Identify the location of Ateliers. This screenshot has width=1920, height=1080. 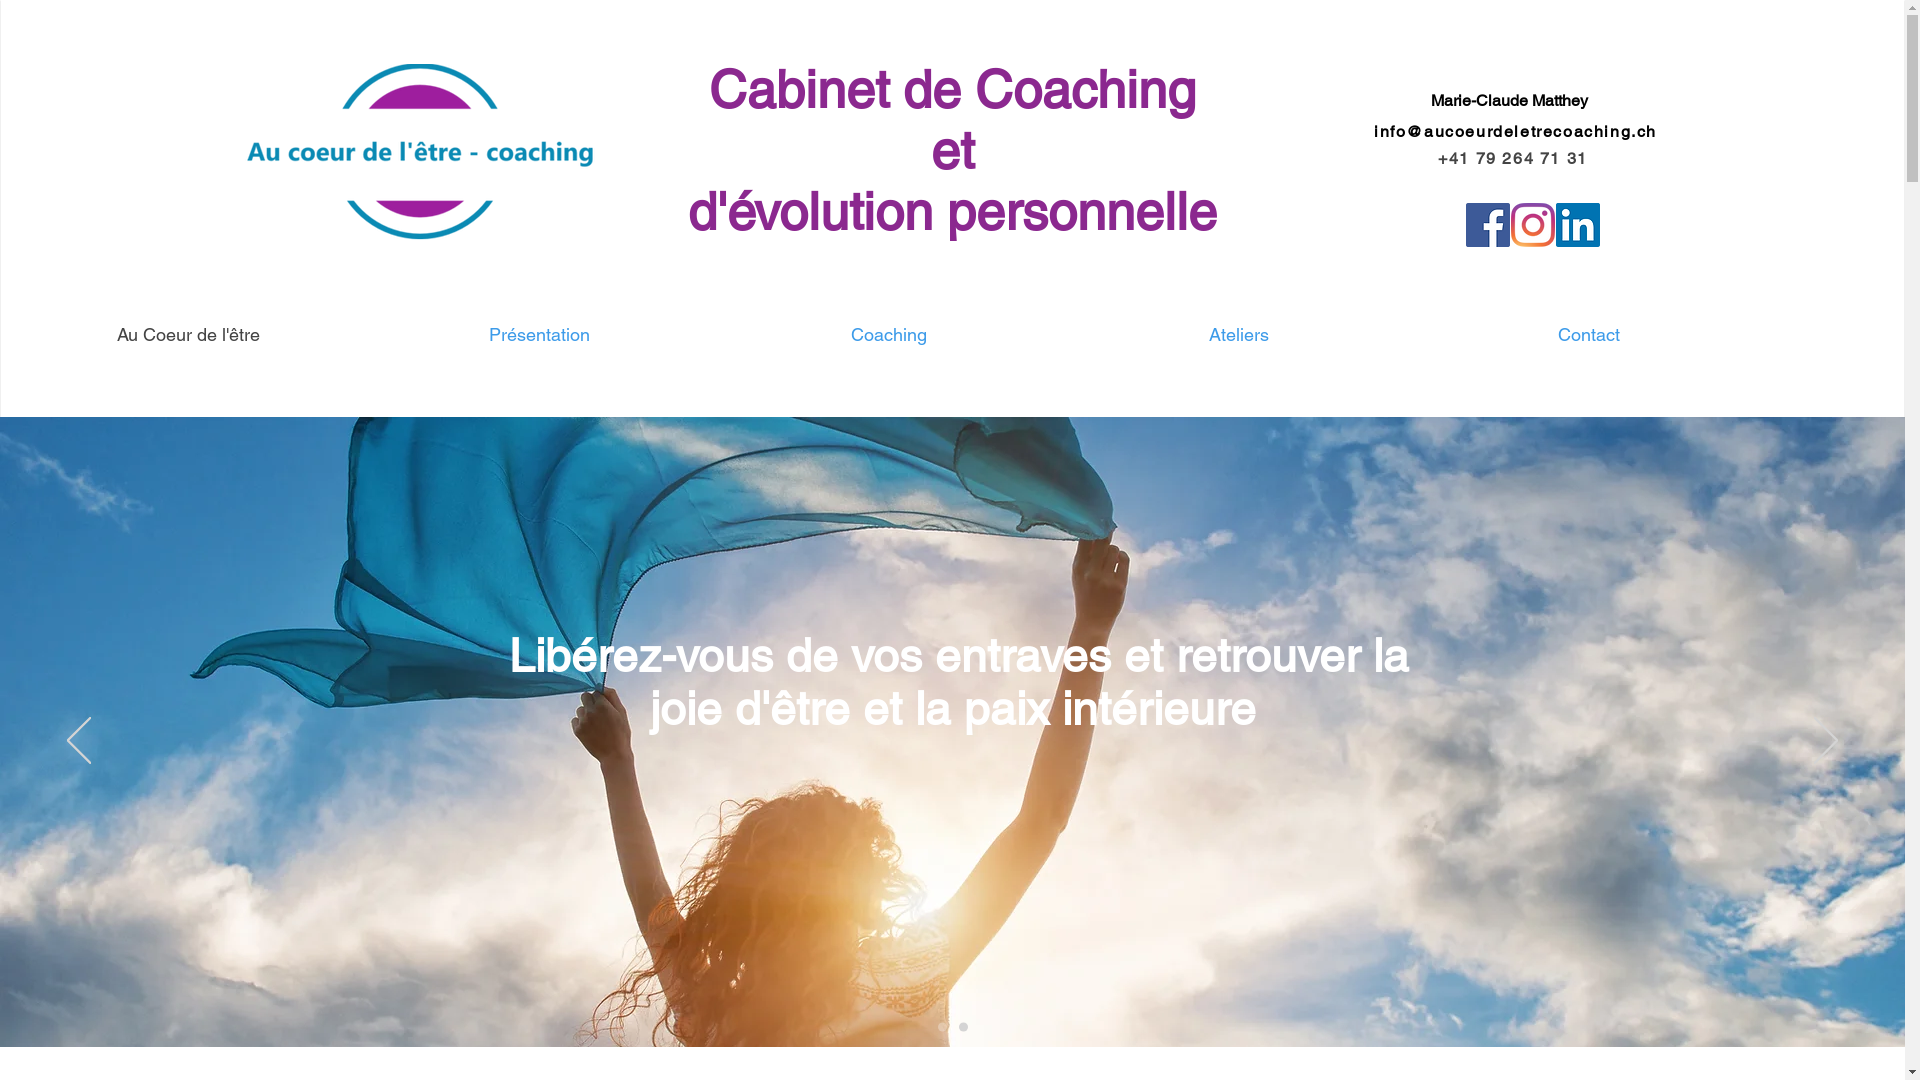
(1239, 334).